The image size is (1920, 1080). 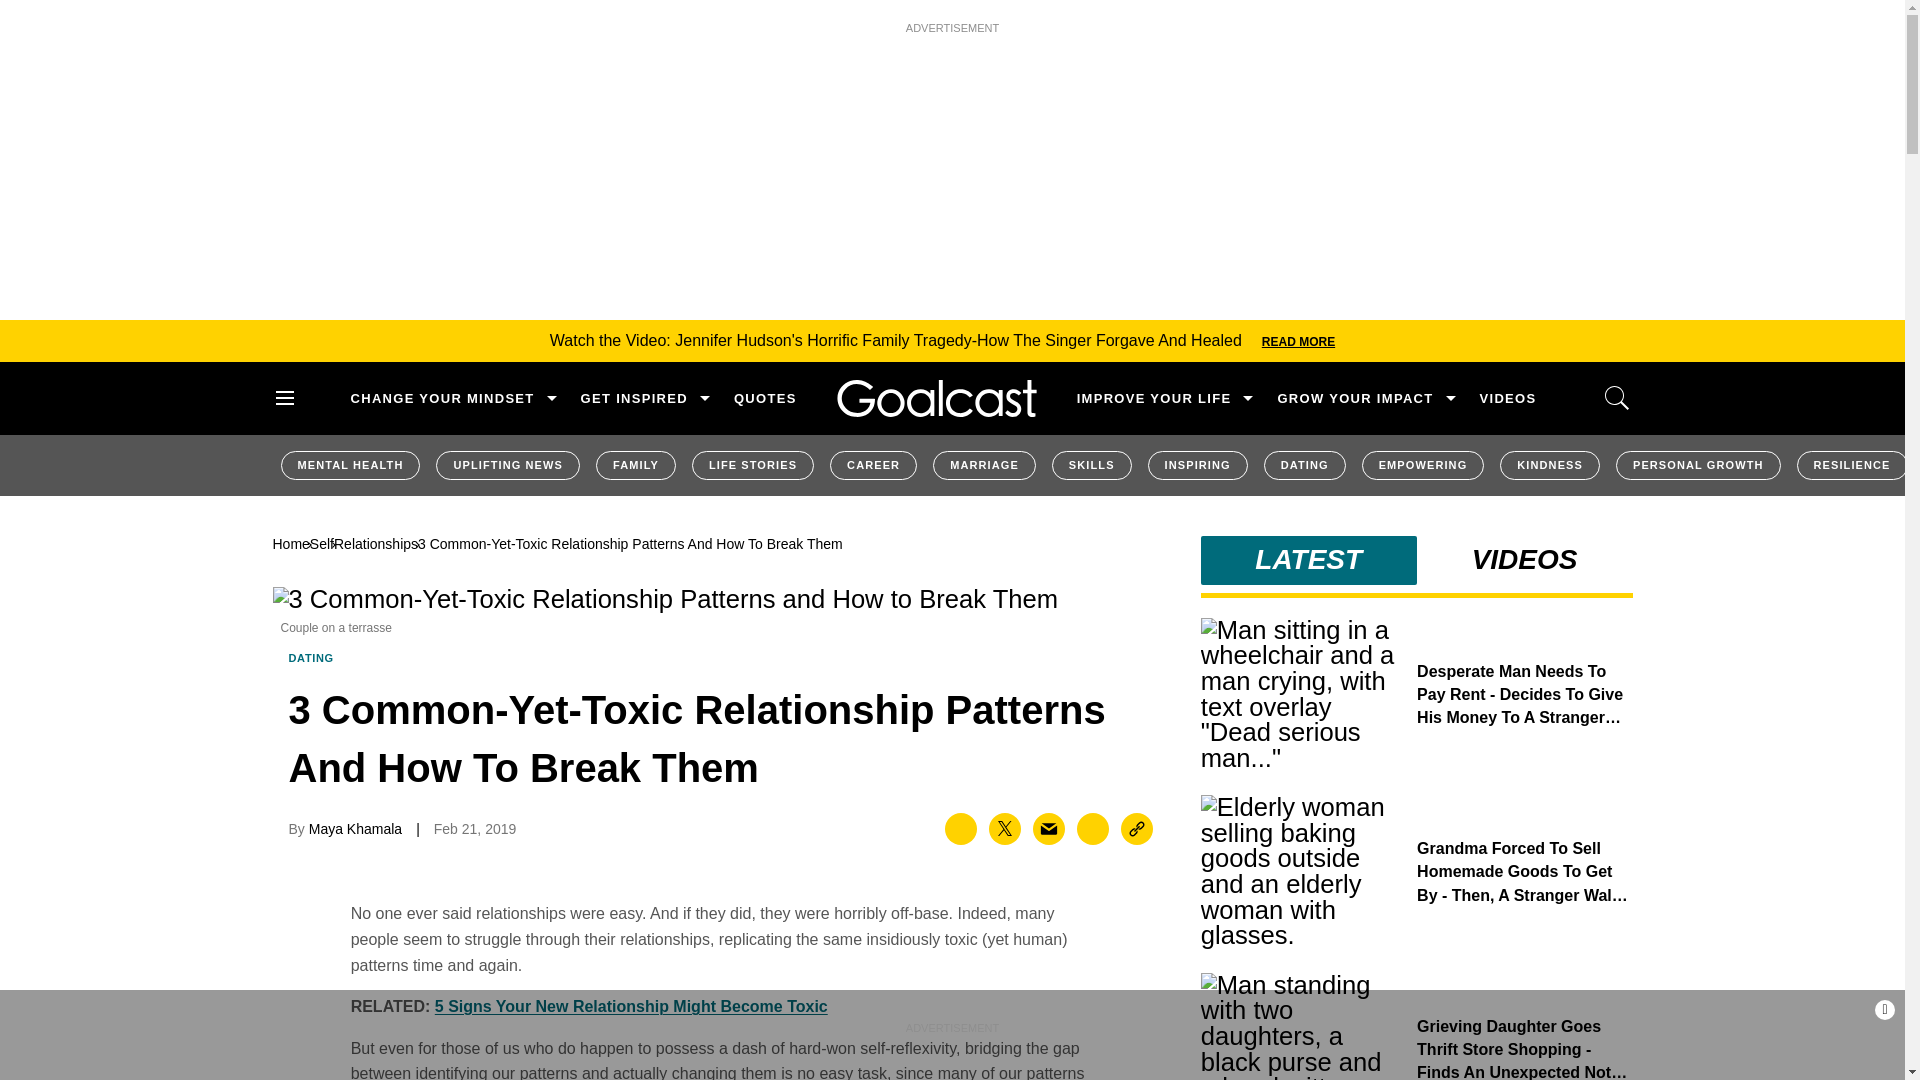 What do you see at coordinates (1137, 828) in the screenshot?
I see `Copy this link to clipboard` at bounding box center [1137, 828].